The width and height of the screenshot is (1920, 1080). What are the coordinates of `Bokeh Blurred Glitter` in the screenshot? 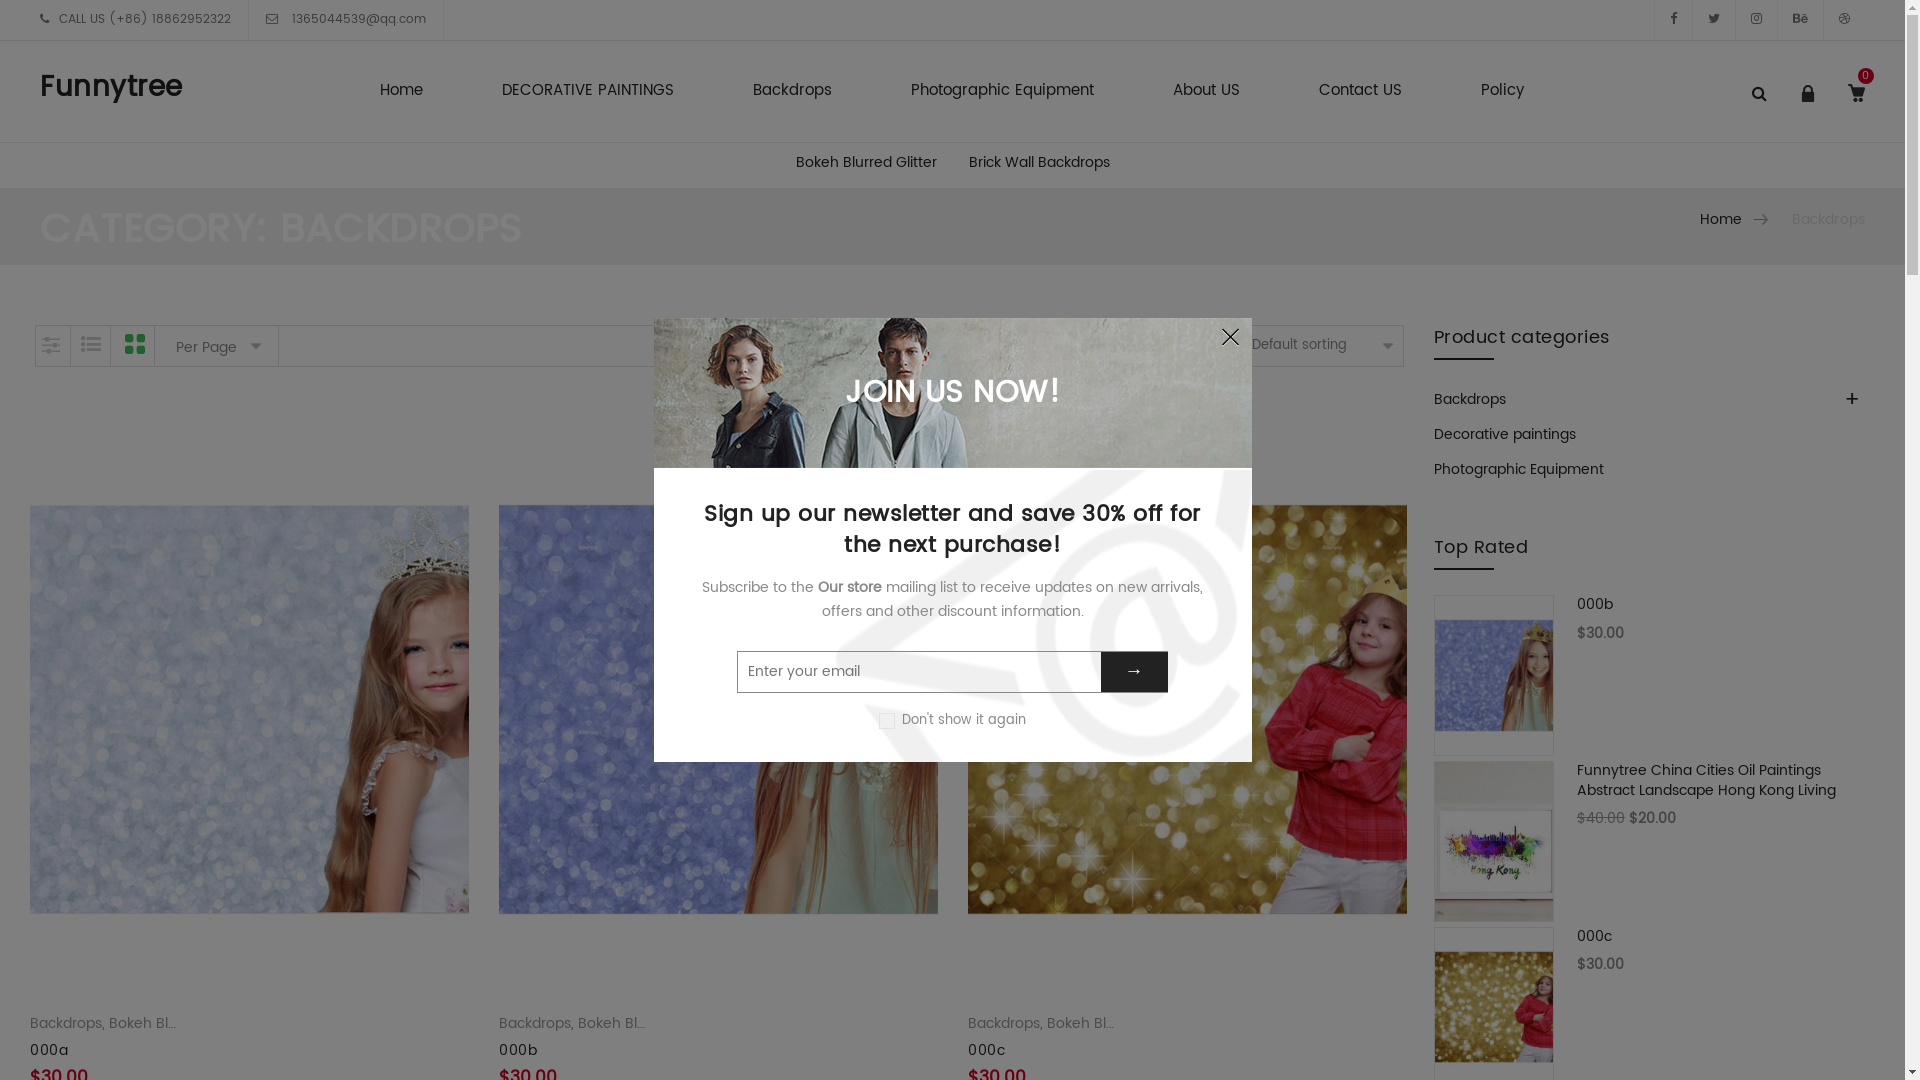 It's located at (648, 1024).